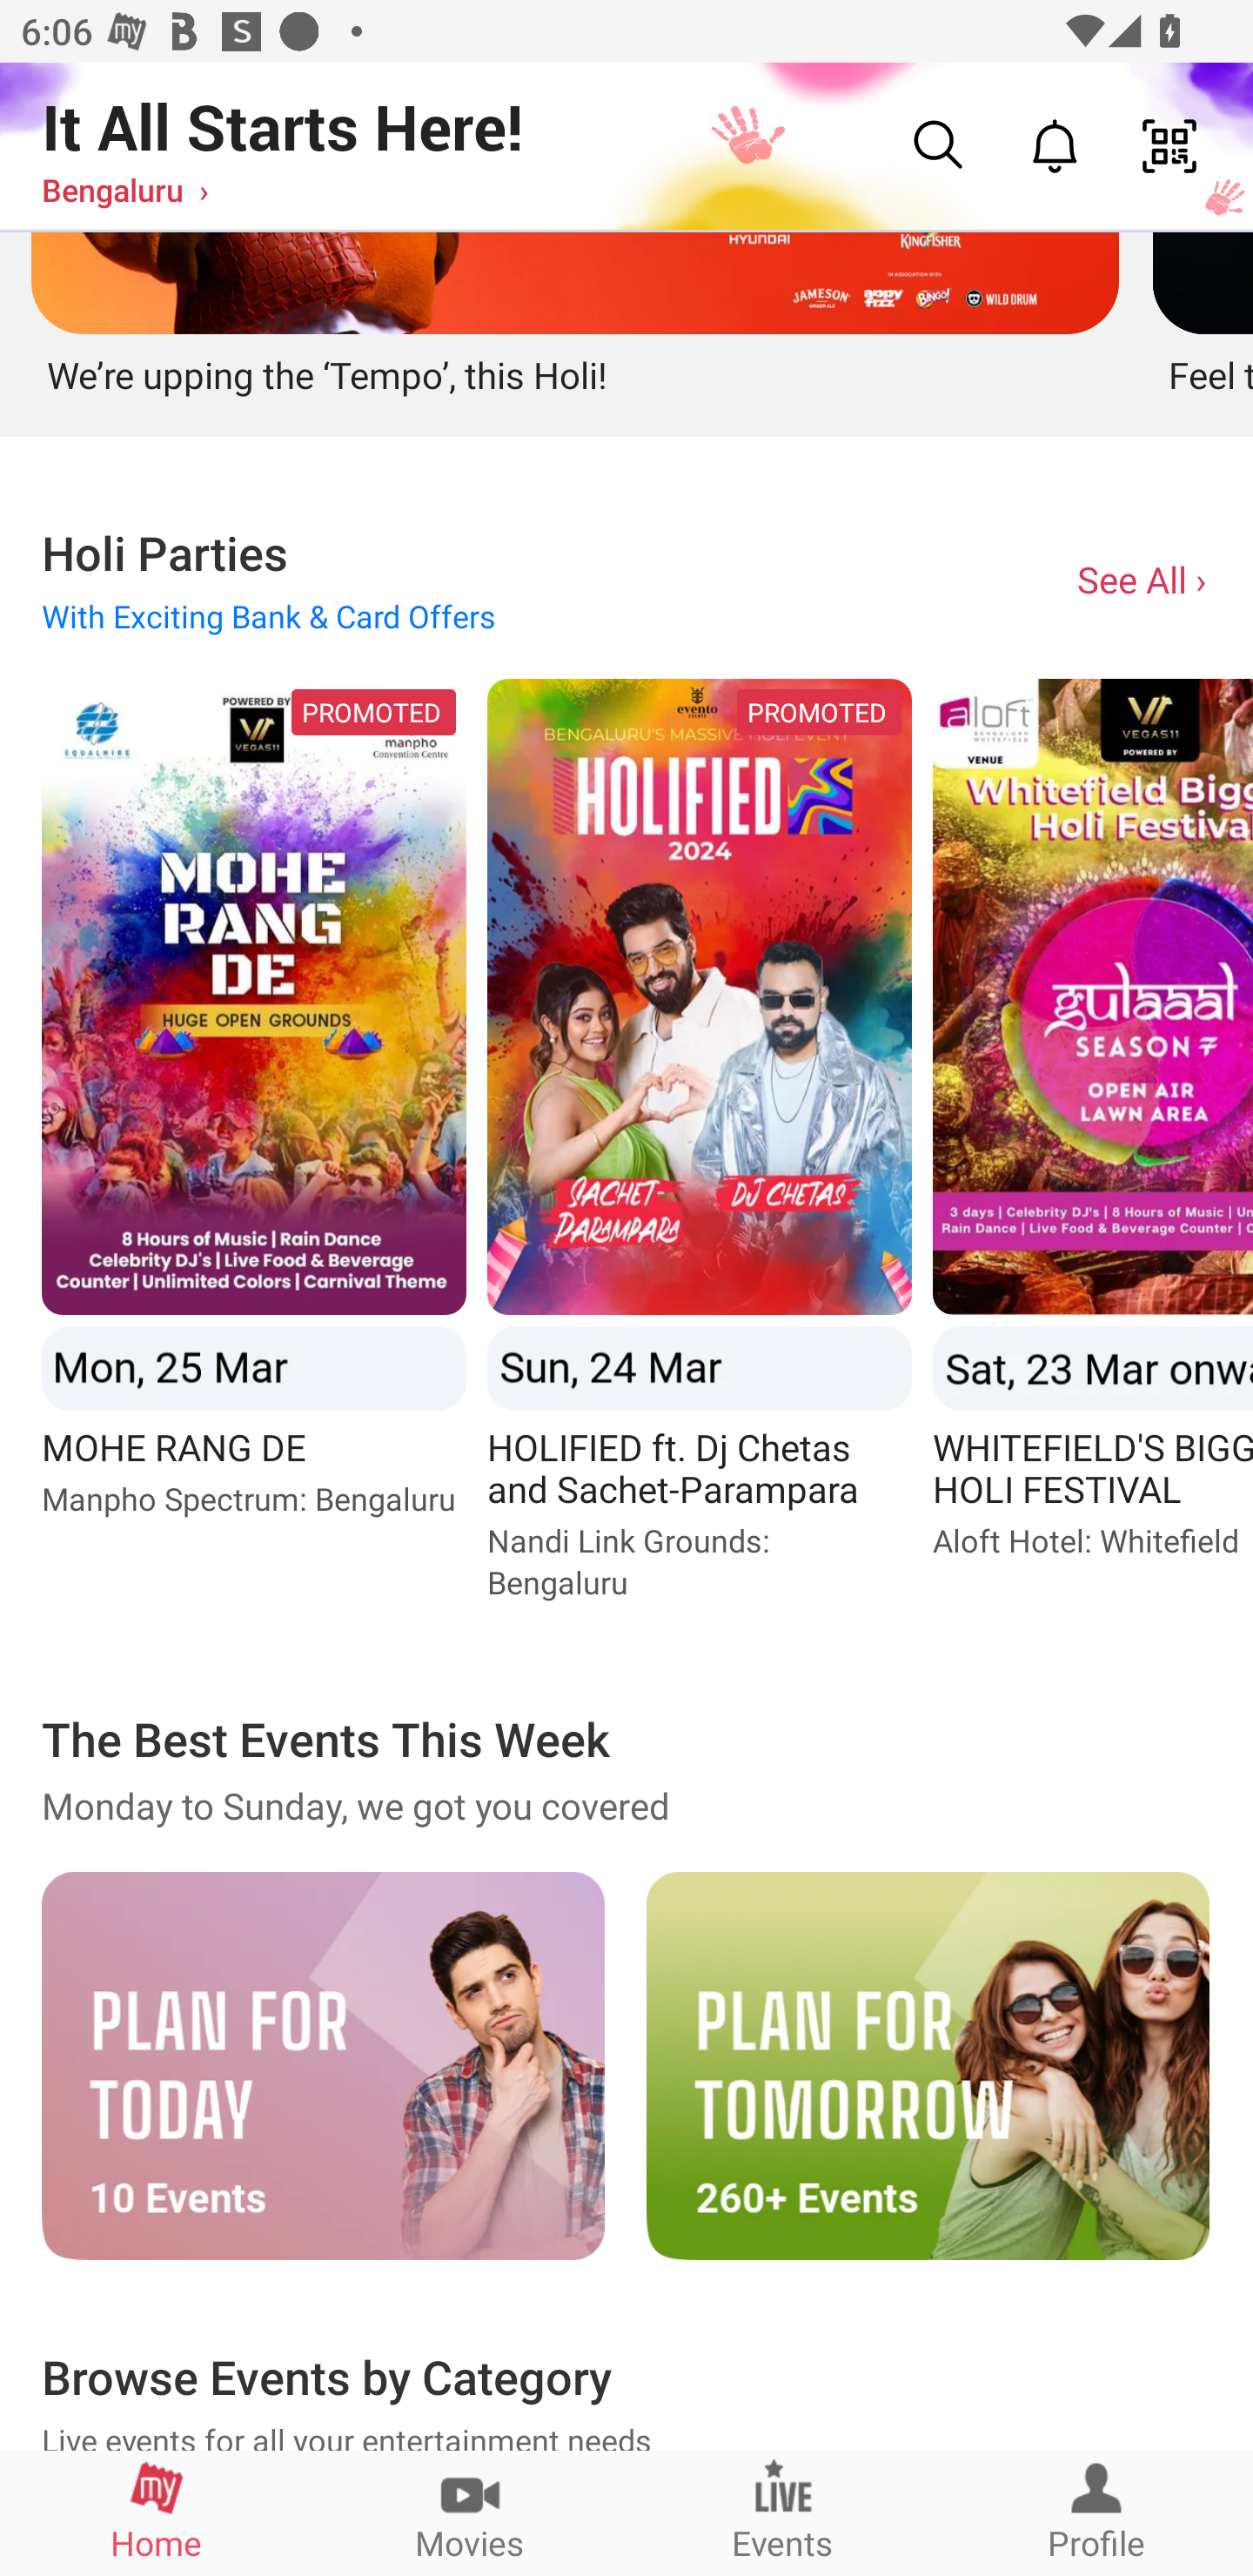 The image size is (1253, 2576). I want to click on Profile, so click(1096, 2512).